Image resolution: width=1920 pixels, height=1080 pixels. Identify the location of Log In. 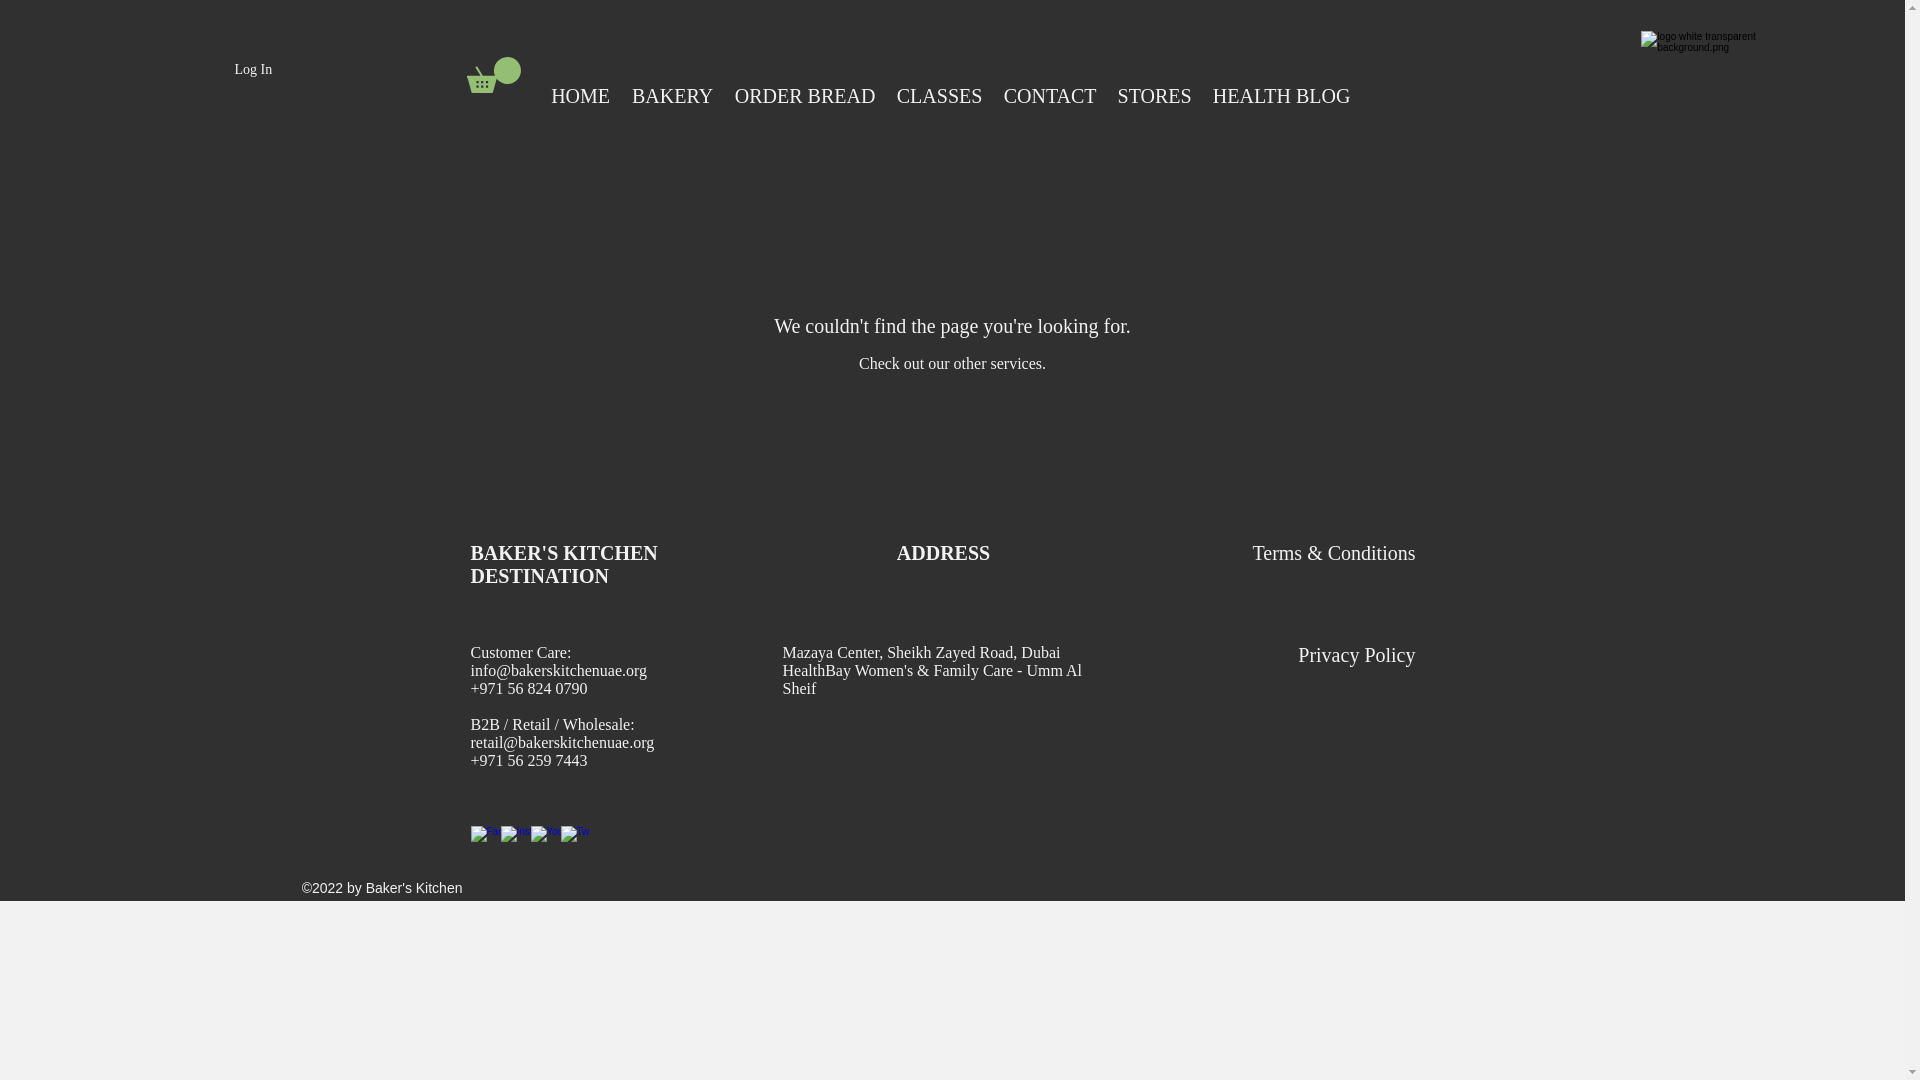
(253, 70).